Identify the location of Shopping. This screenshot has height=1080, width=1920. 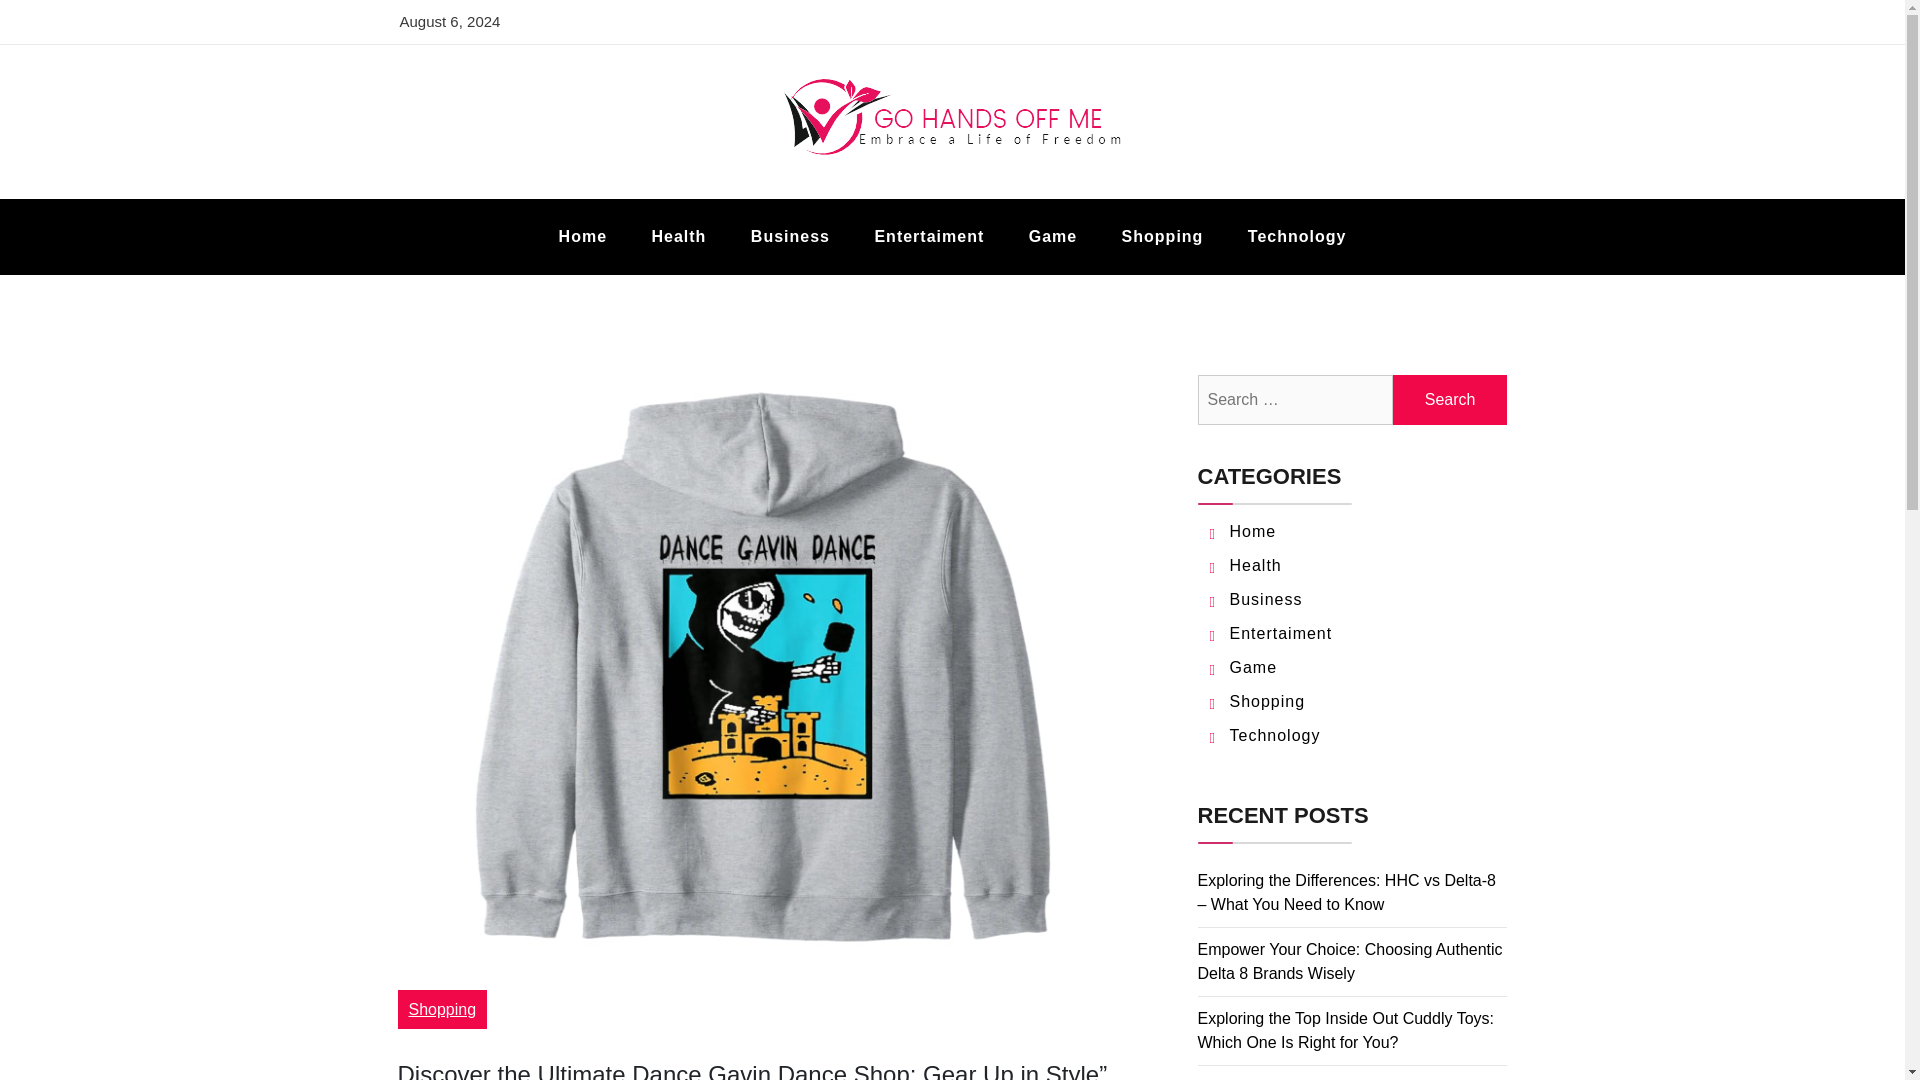
(442, 1010).